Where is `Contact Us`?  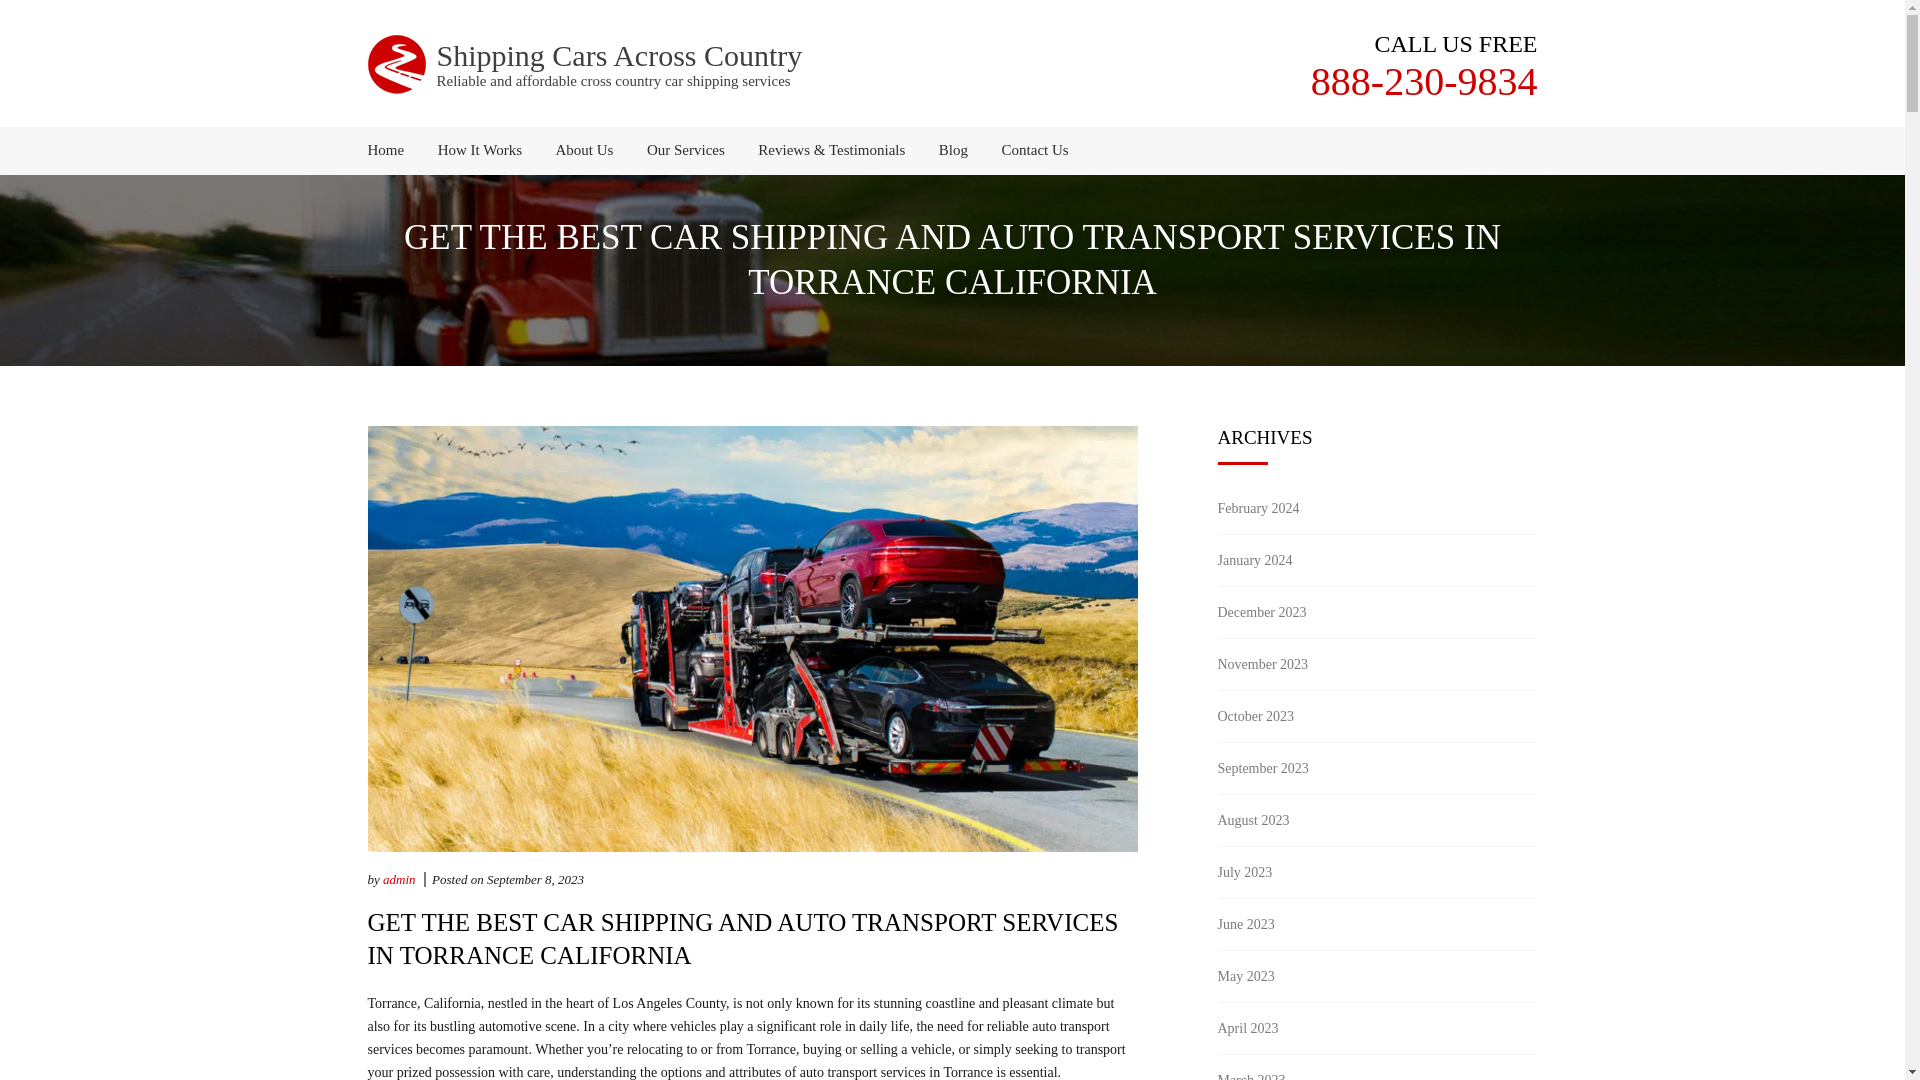
Contact Us is located at coordinates (1028, 150).